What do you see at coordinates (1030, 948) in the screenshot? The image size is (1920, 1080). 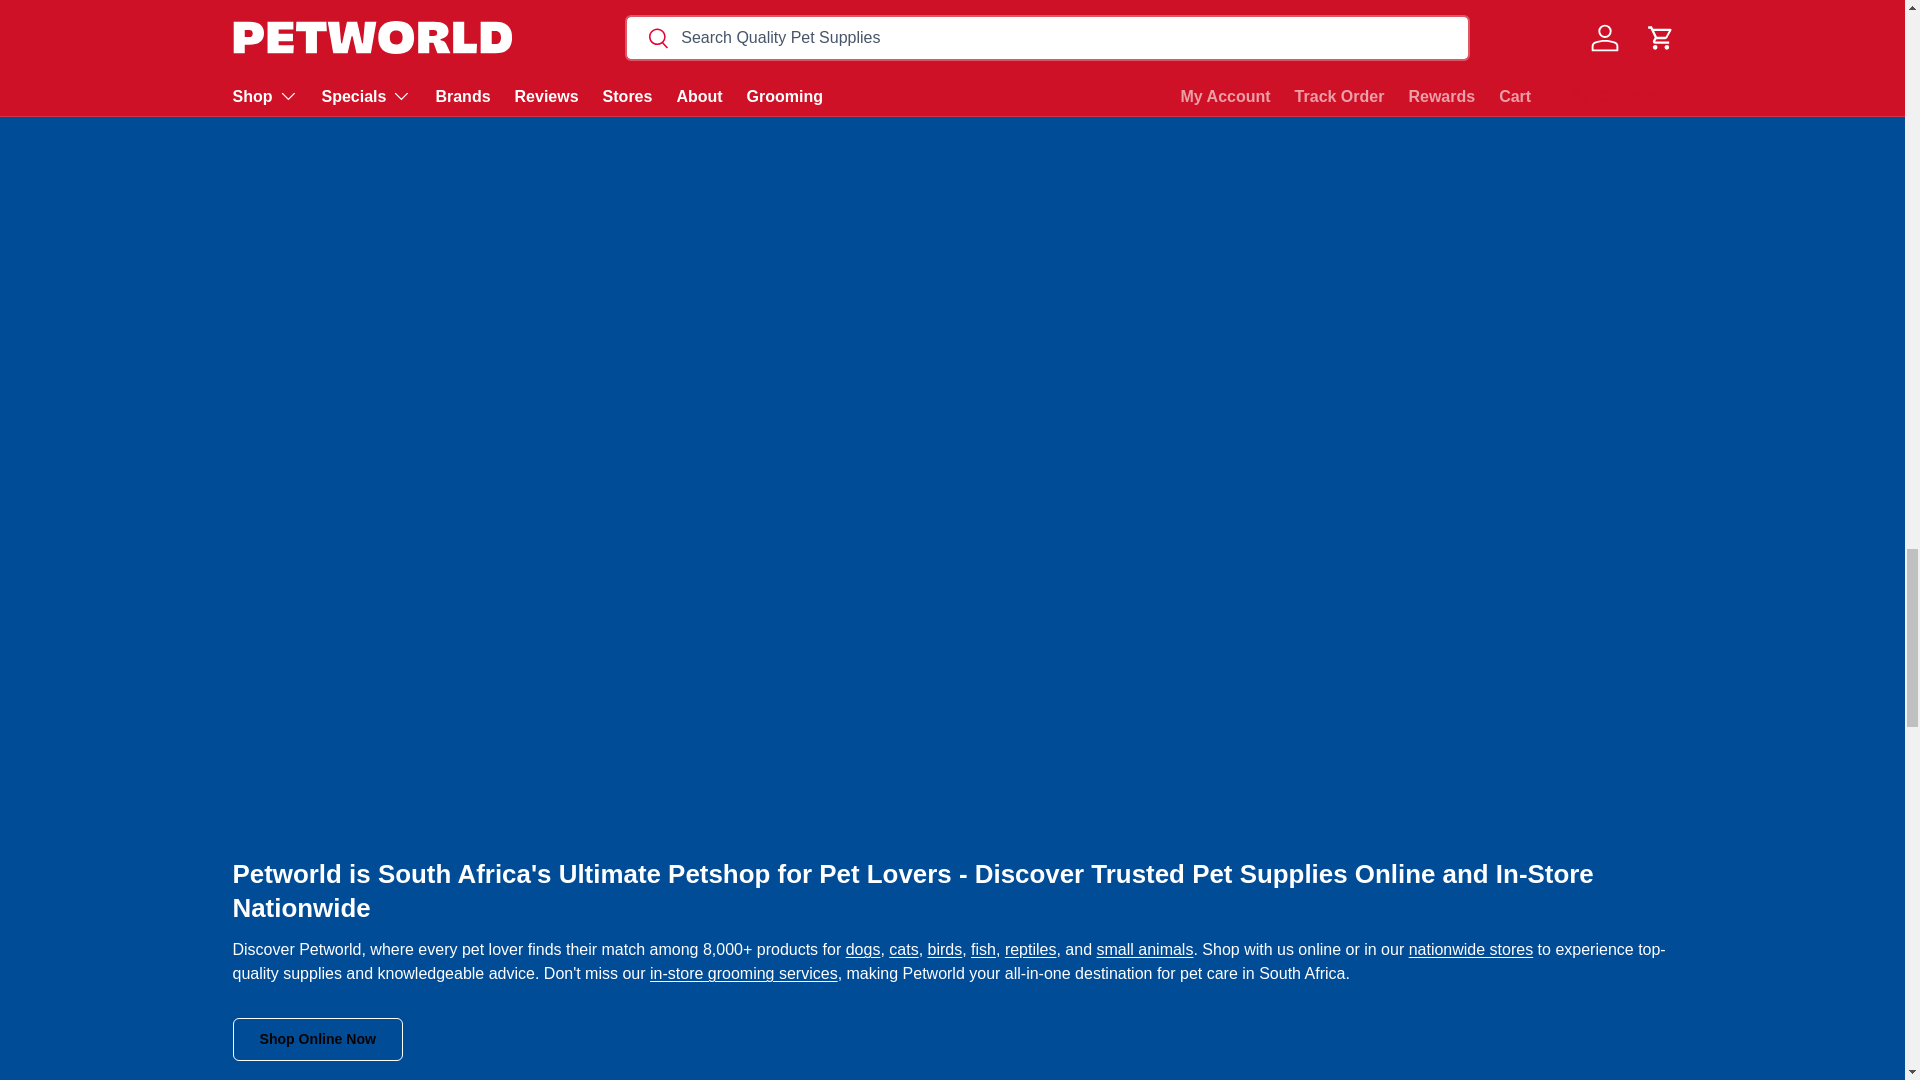 I see `All Reptile Products` at bounding box center [1030, 948].